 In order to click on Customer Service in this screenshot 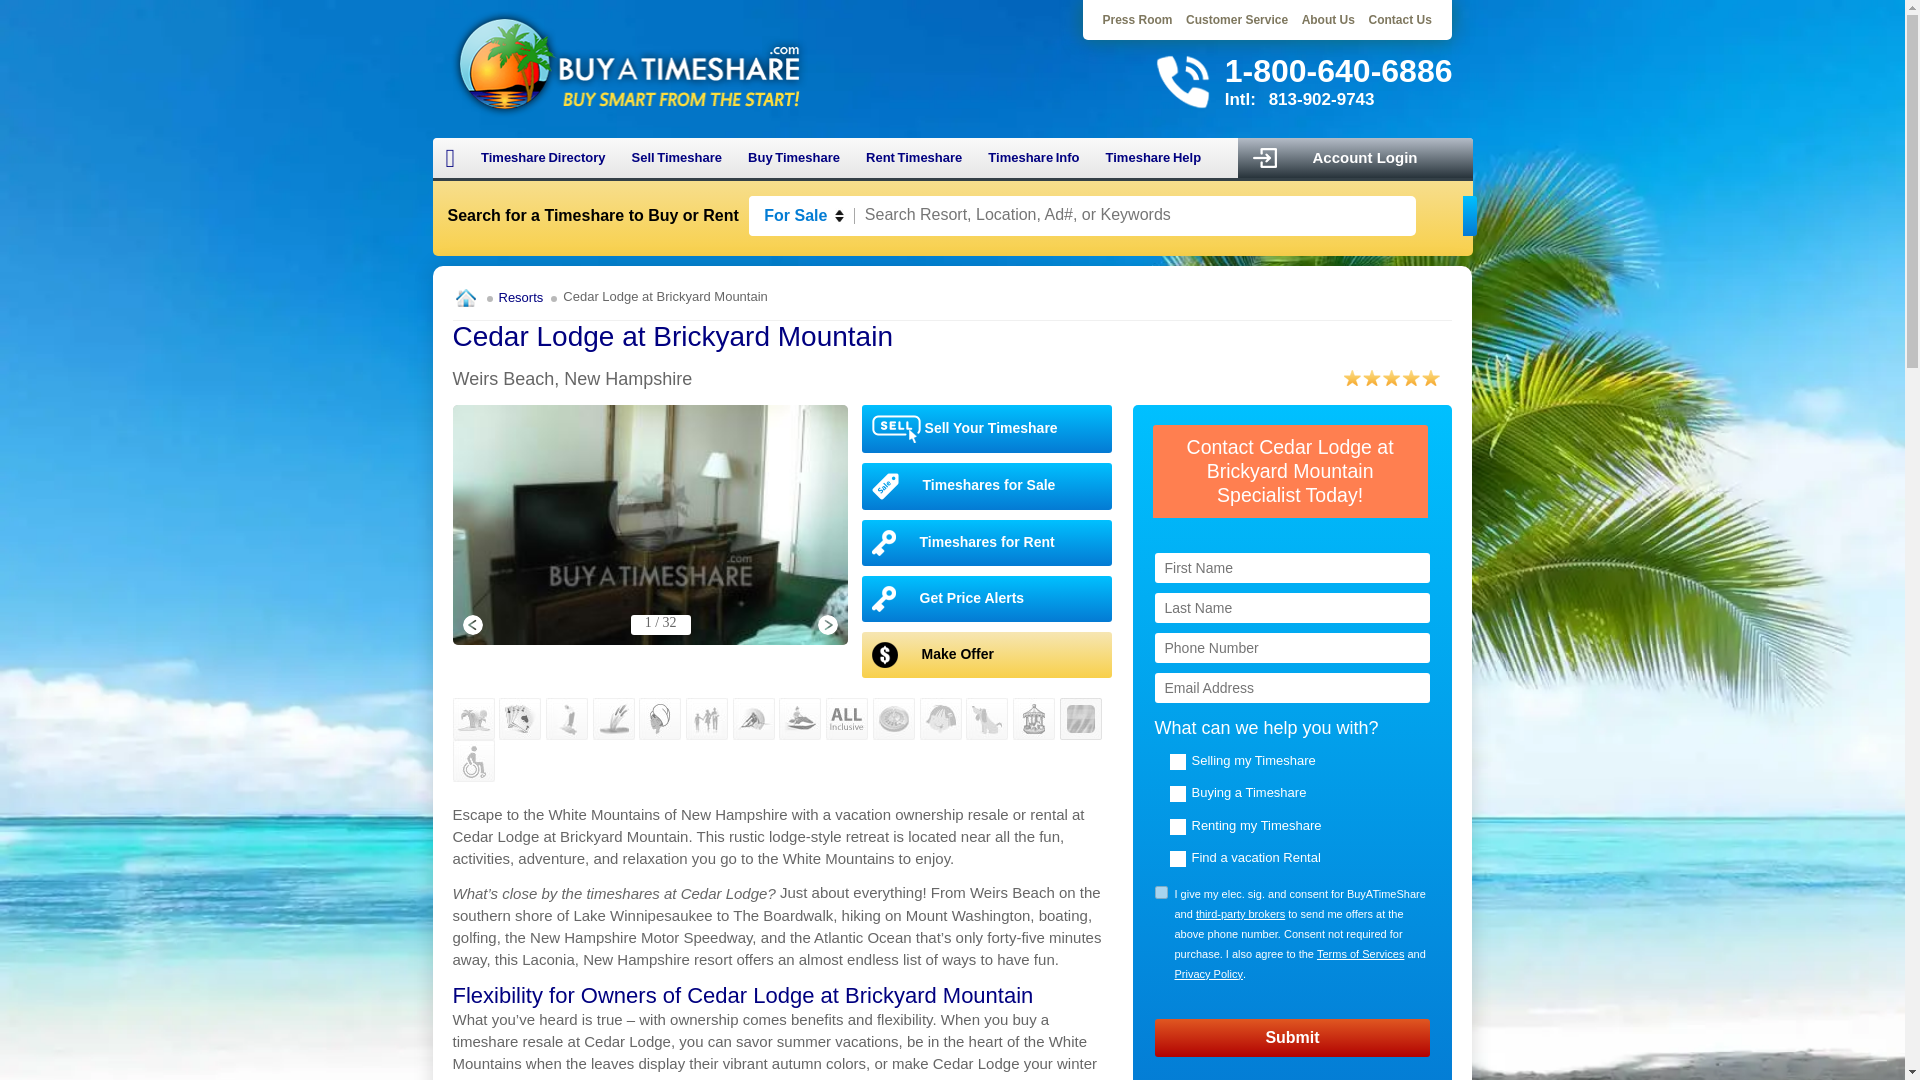, I will do `click(1237, 20)`.